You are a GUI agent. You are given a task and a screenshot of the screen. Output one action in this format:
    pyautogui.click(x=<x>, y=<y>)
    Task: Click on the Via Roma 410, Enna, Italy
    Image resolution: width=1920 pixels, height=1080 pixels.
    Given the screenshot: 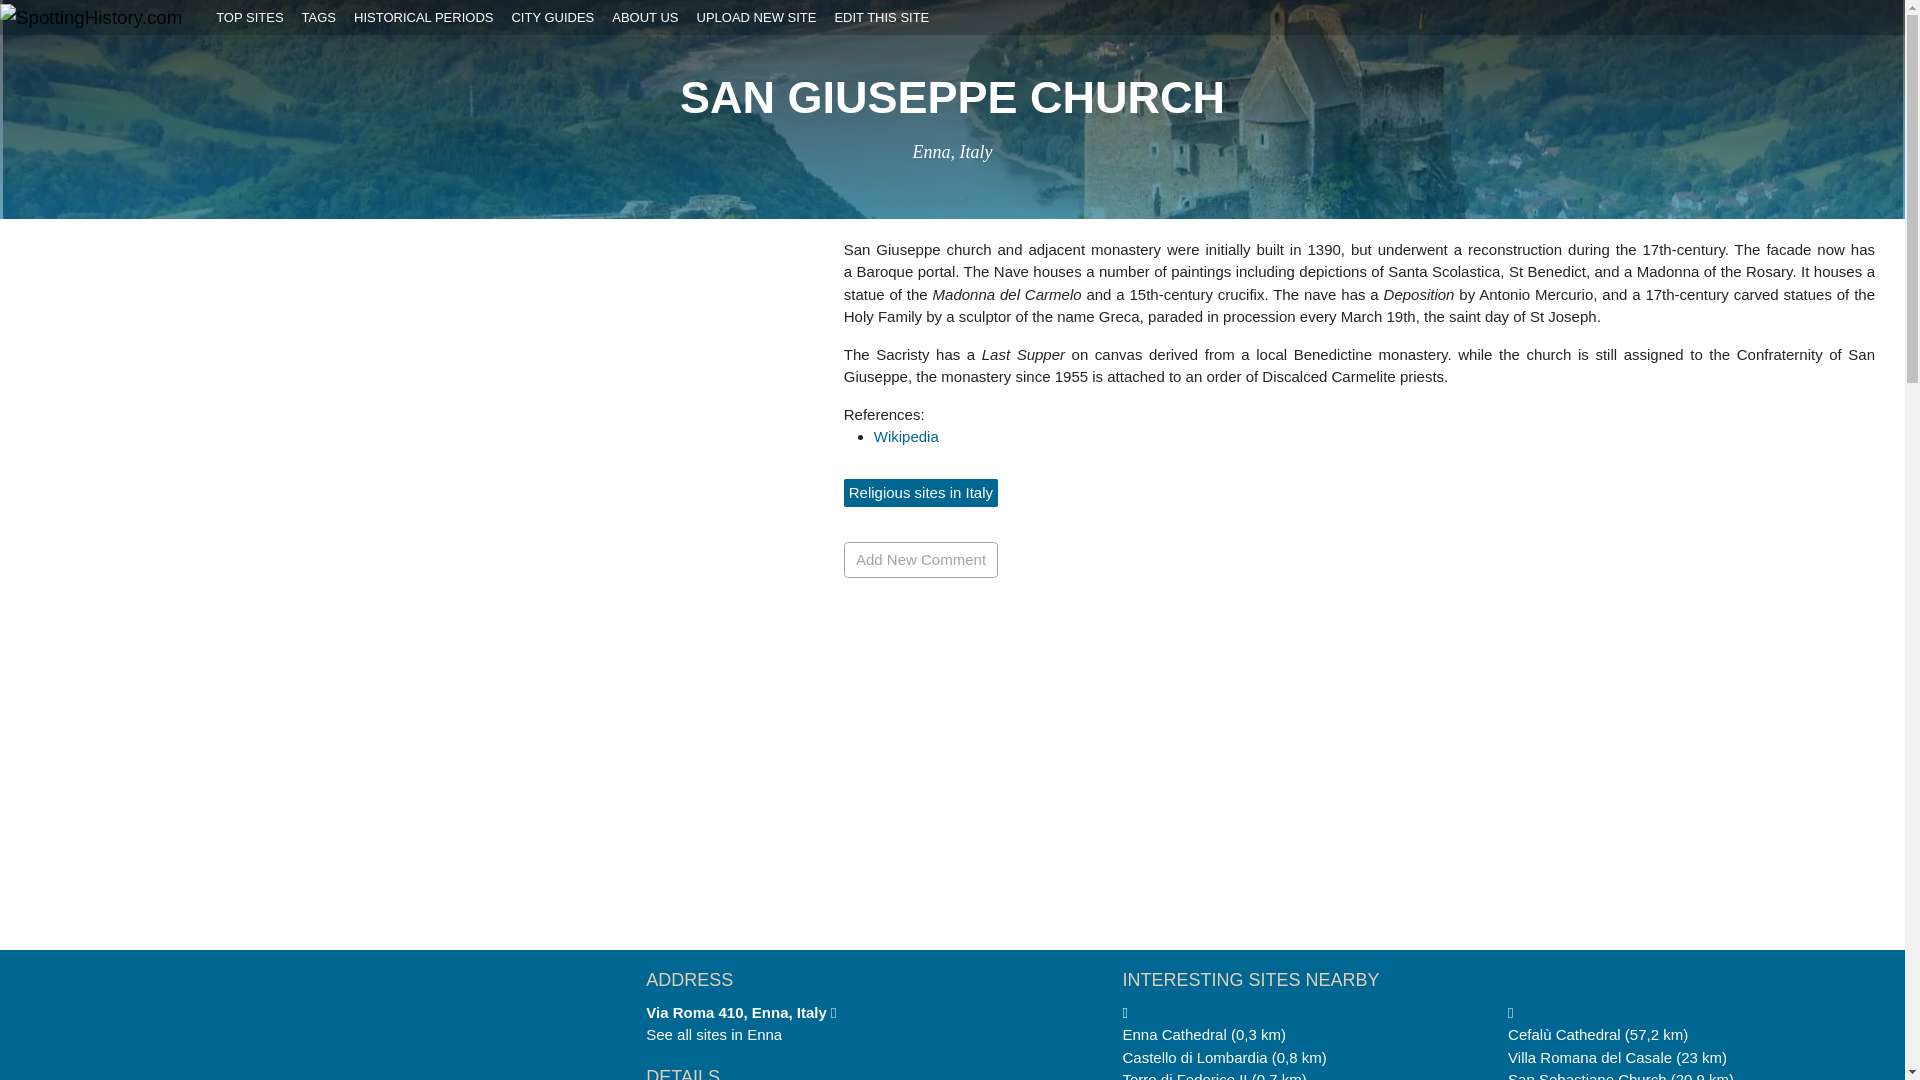 What is the action you would take?
    pyautogui.click(x=740, y=1012)
    